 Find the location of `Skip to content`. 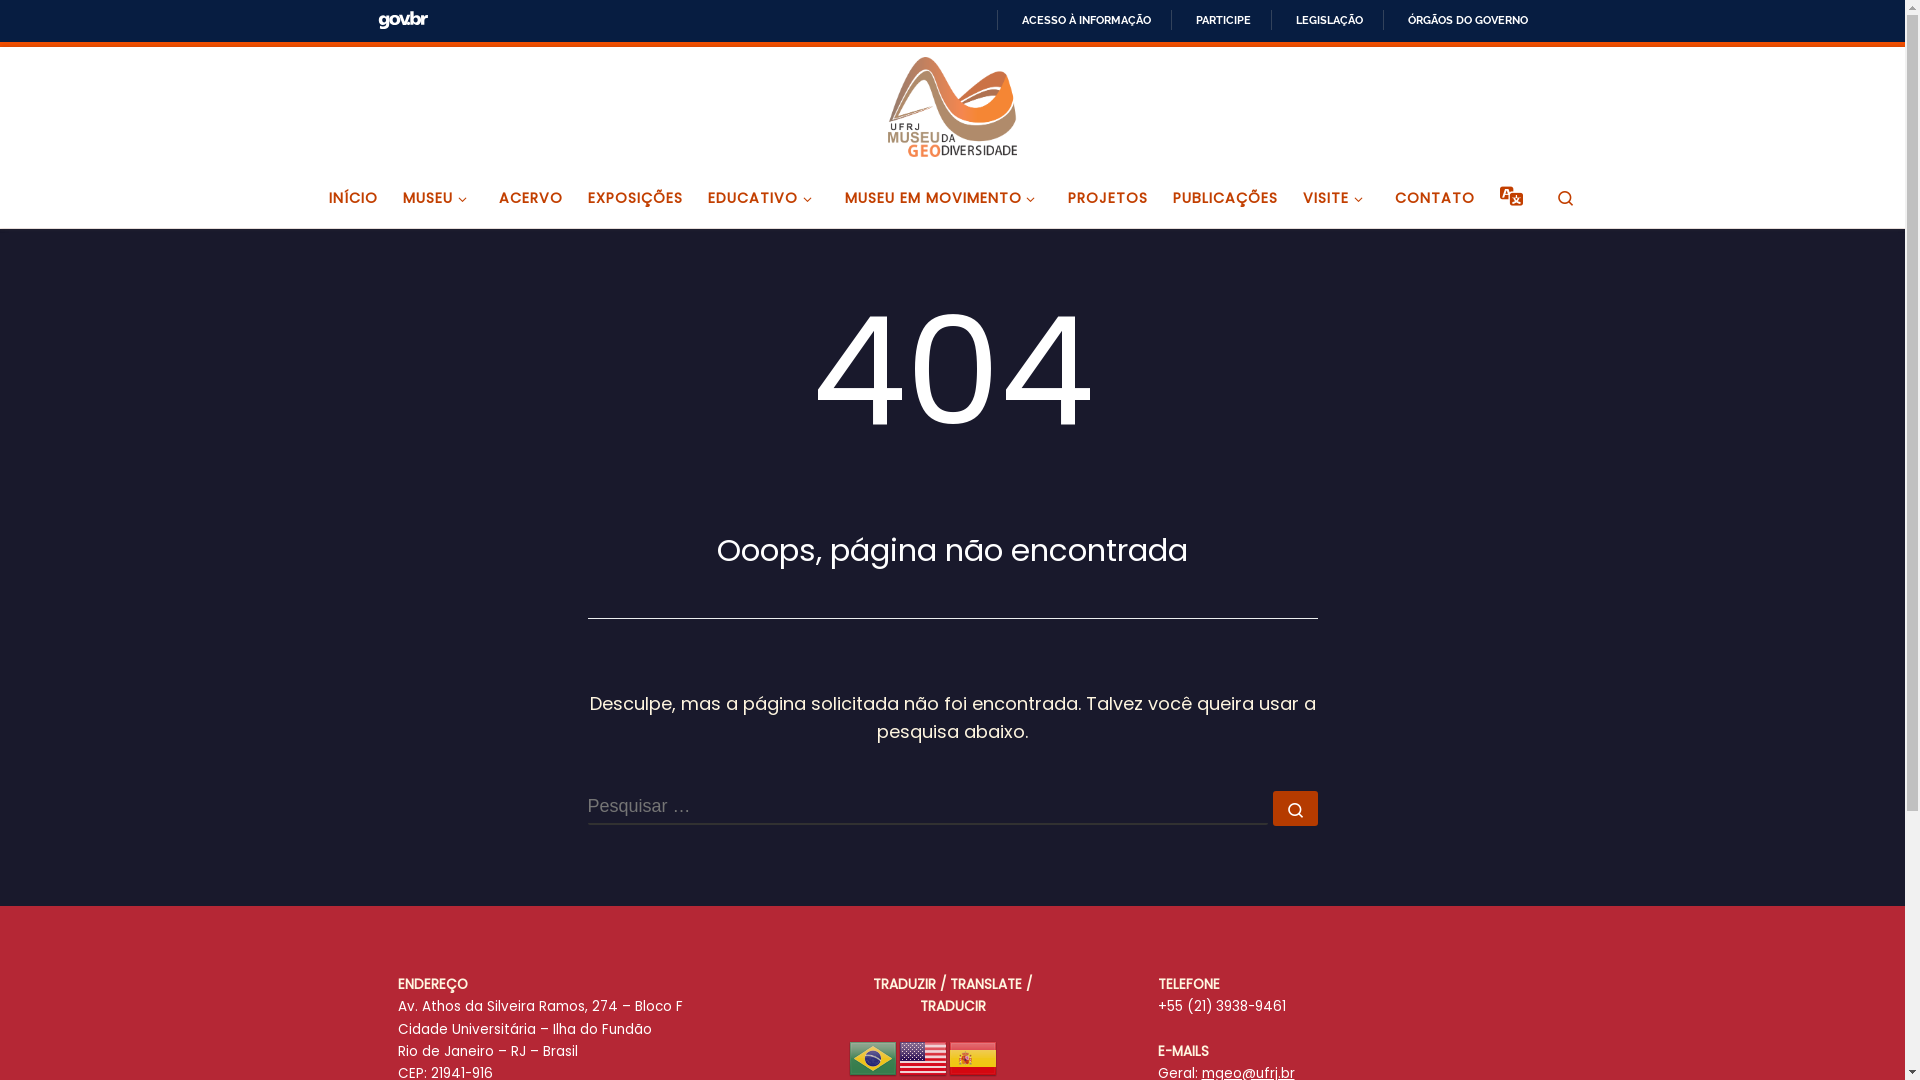

Skip to content is located at coordinates (84, 30).